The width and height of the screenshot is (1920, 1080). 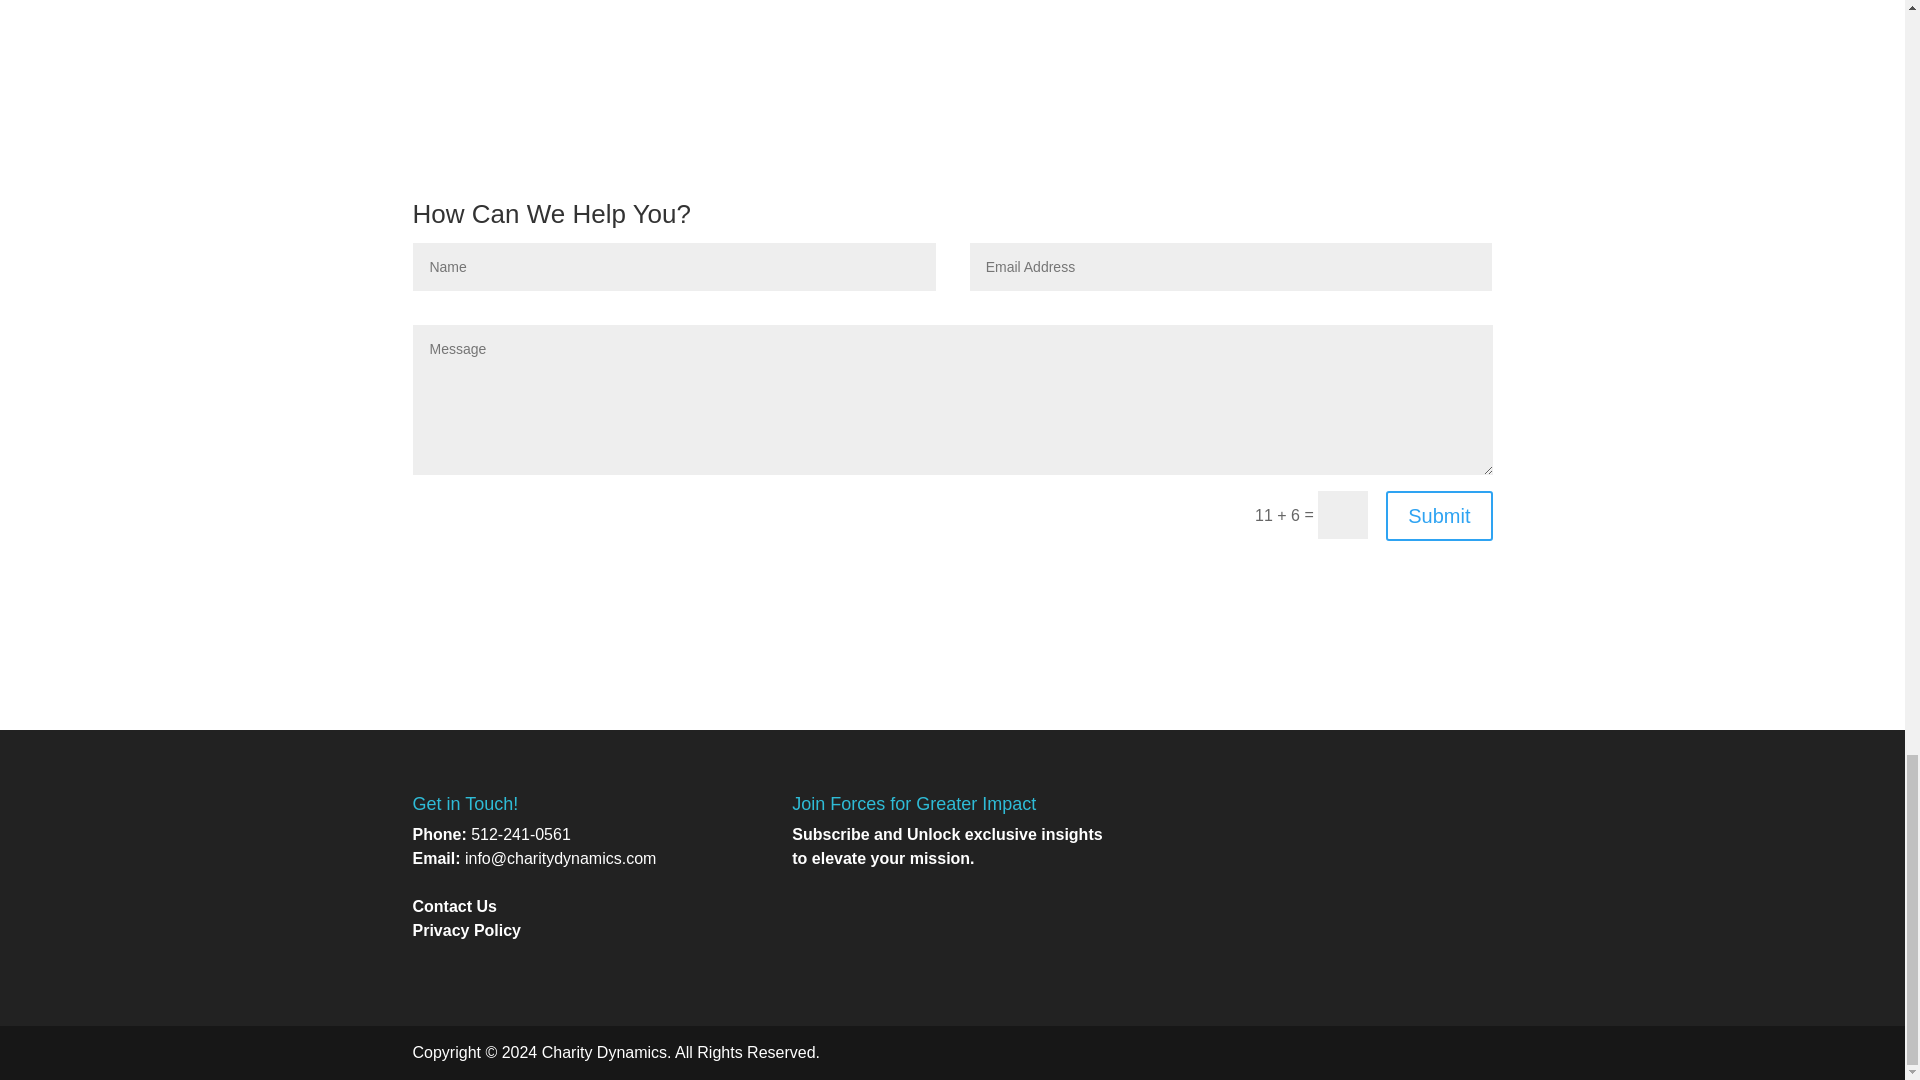 What do you see at coordinates (454, 906) in the screenshot?
I see `Contact Us` at bounding box center [454, 906].